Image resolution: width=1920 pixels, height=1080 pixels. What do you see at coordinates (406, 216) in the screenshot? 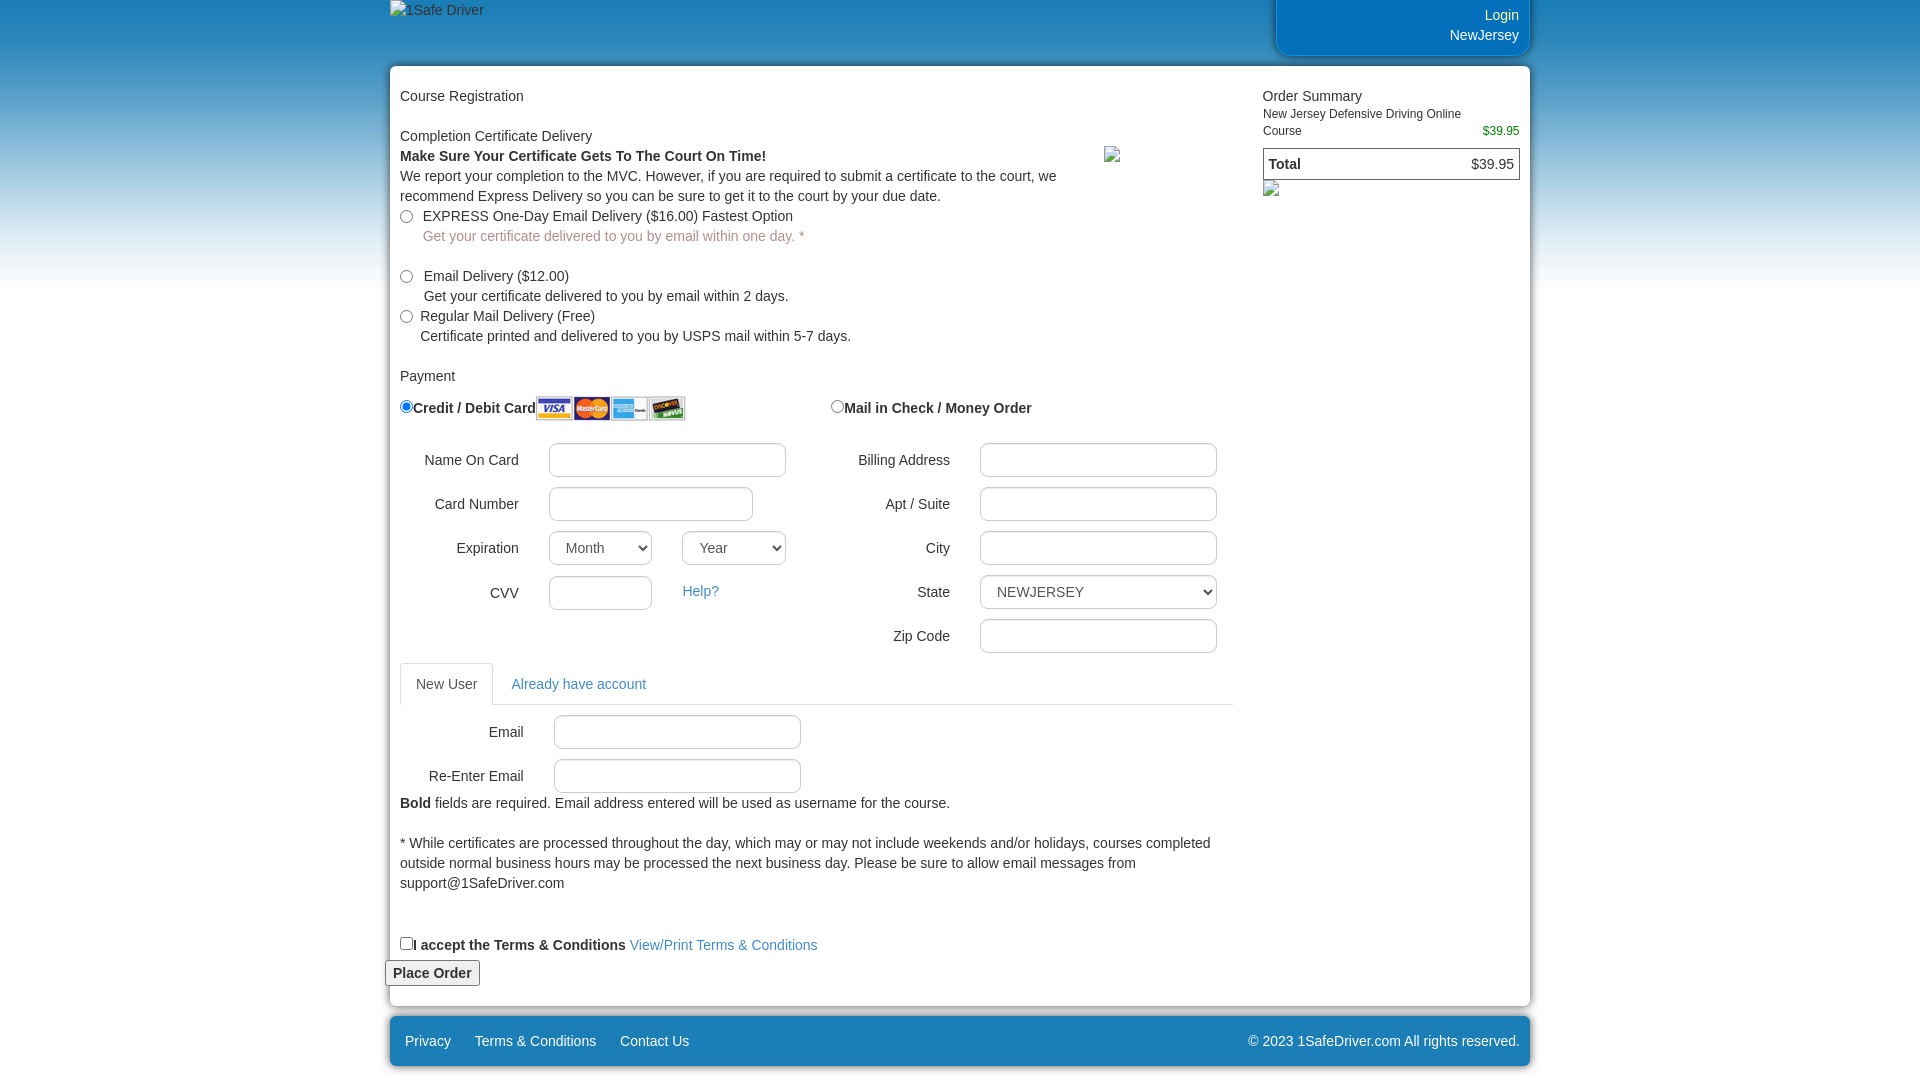
I see `rbtnExpEmailDel` at bounding box center [406, 216].